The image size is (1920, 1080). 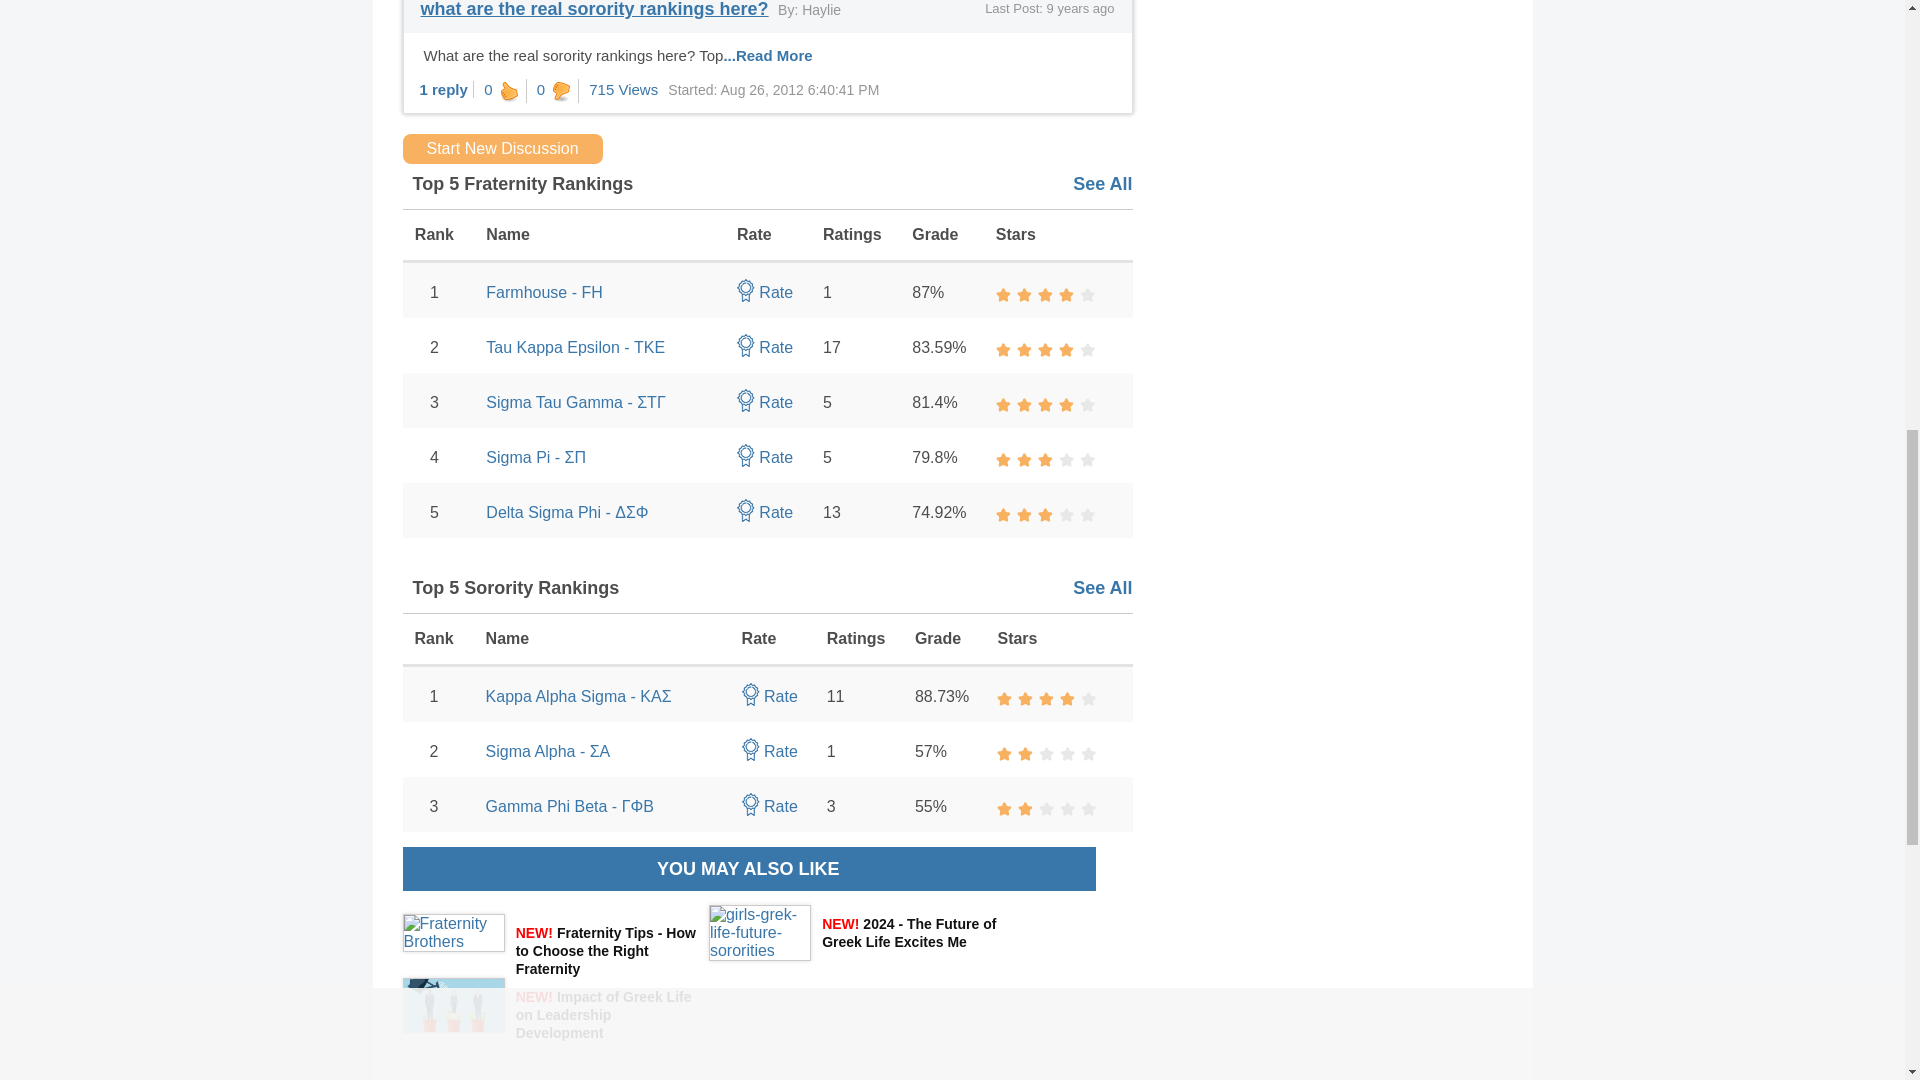 I want to click on ...Read More, so click(x=768, y=55).